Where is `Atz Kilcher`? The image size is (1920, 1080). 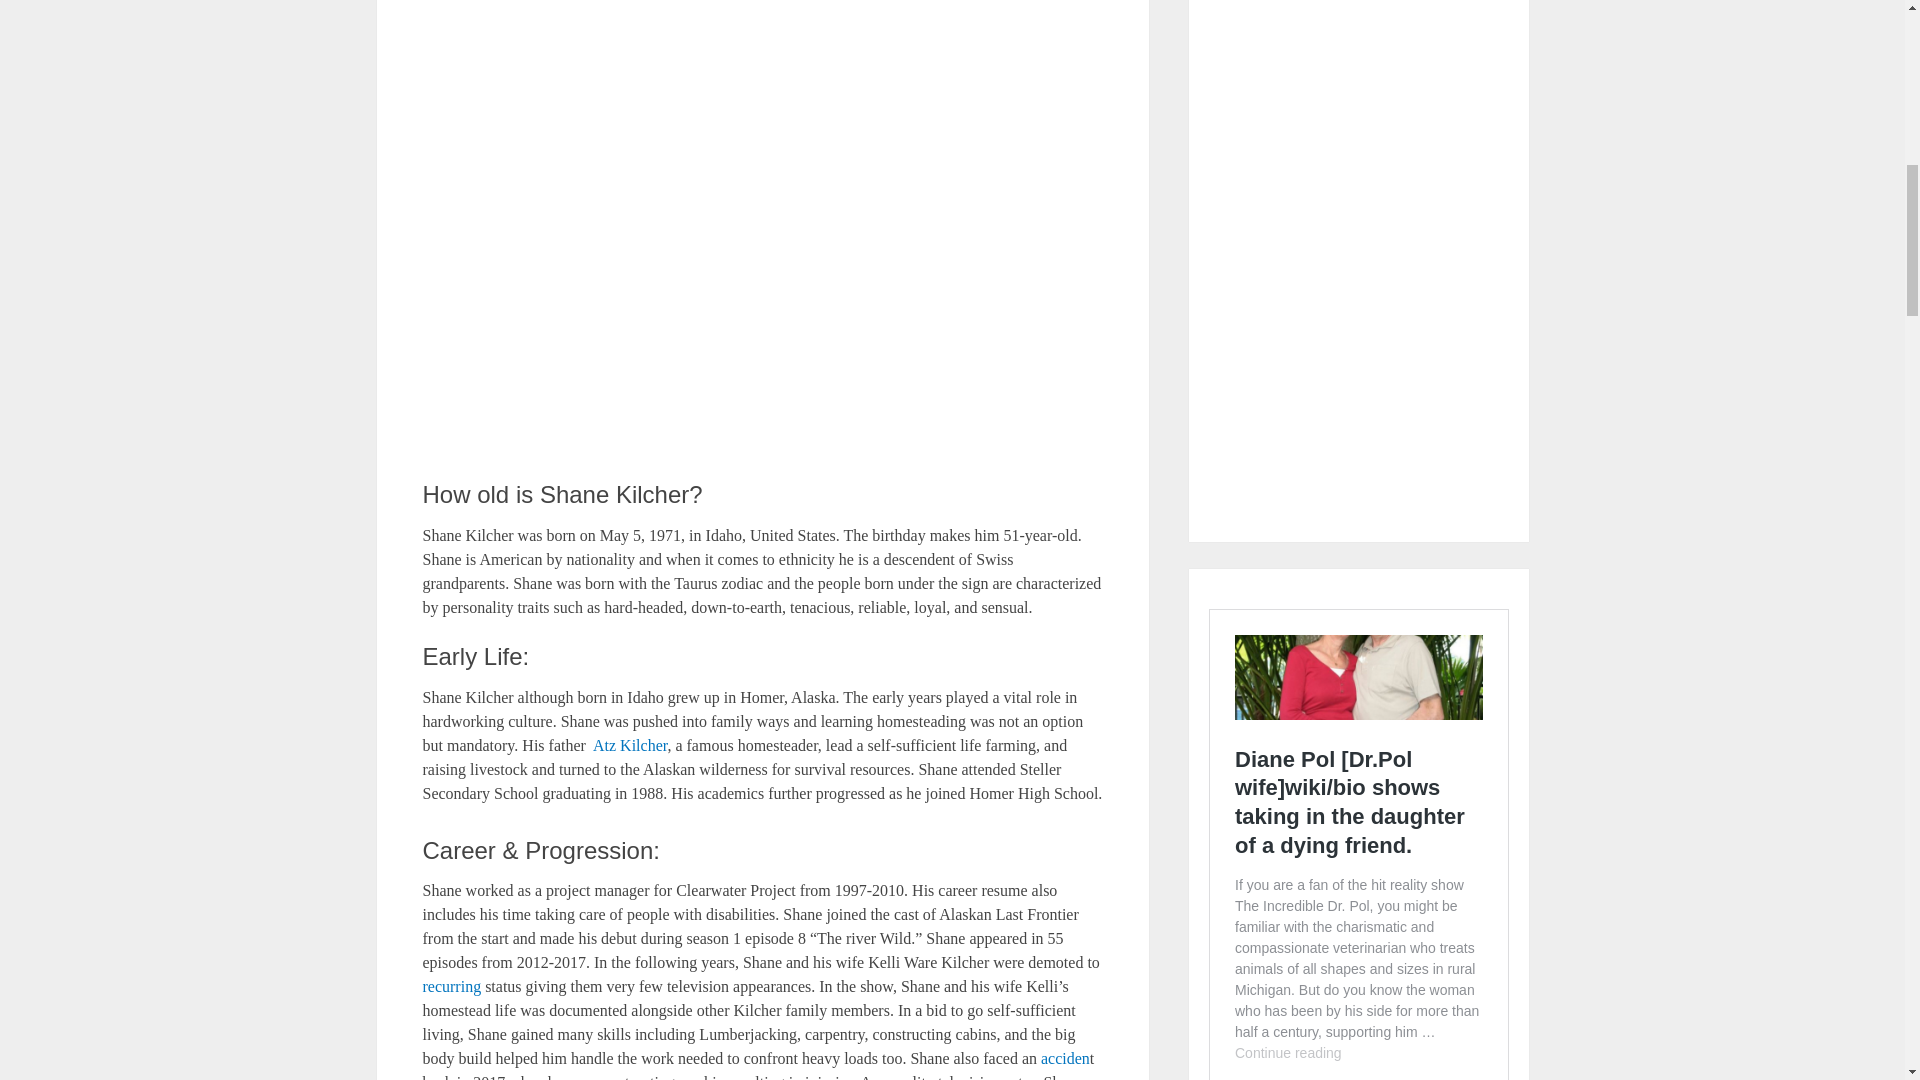 Atz Kilcher is located at coordinates (630, 744).